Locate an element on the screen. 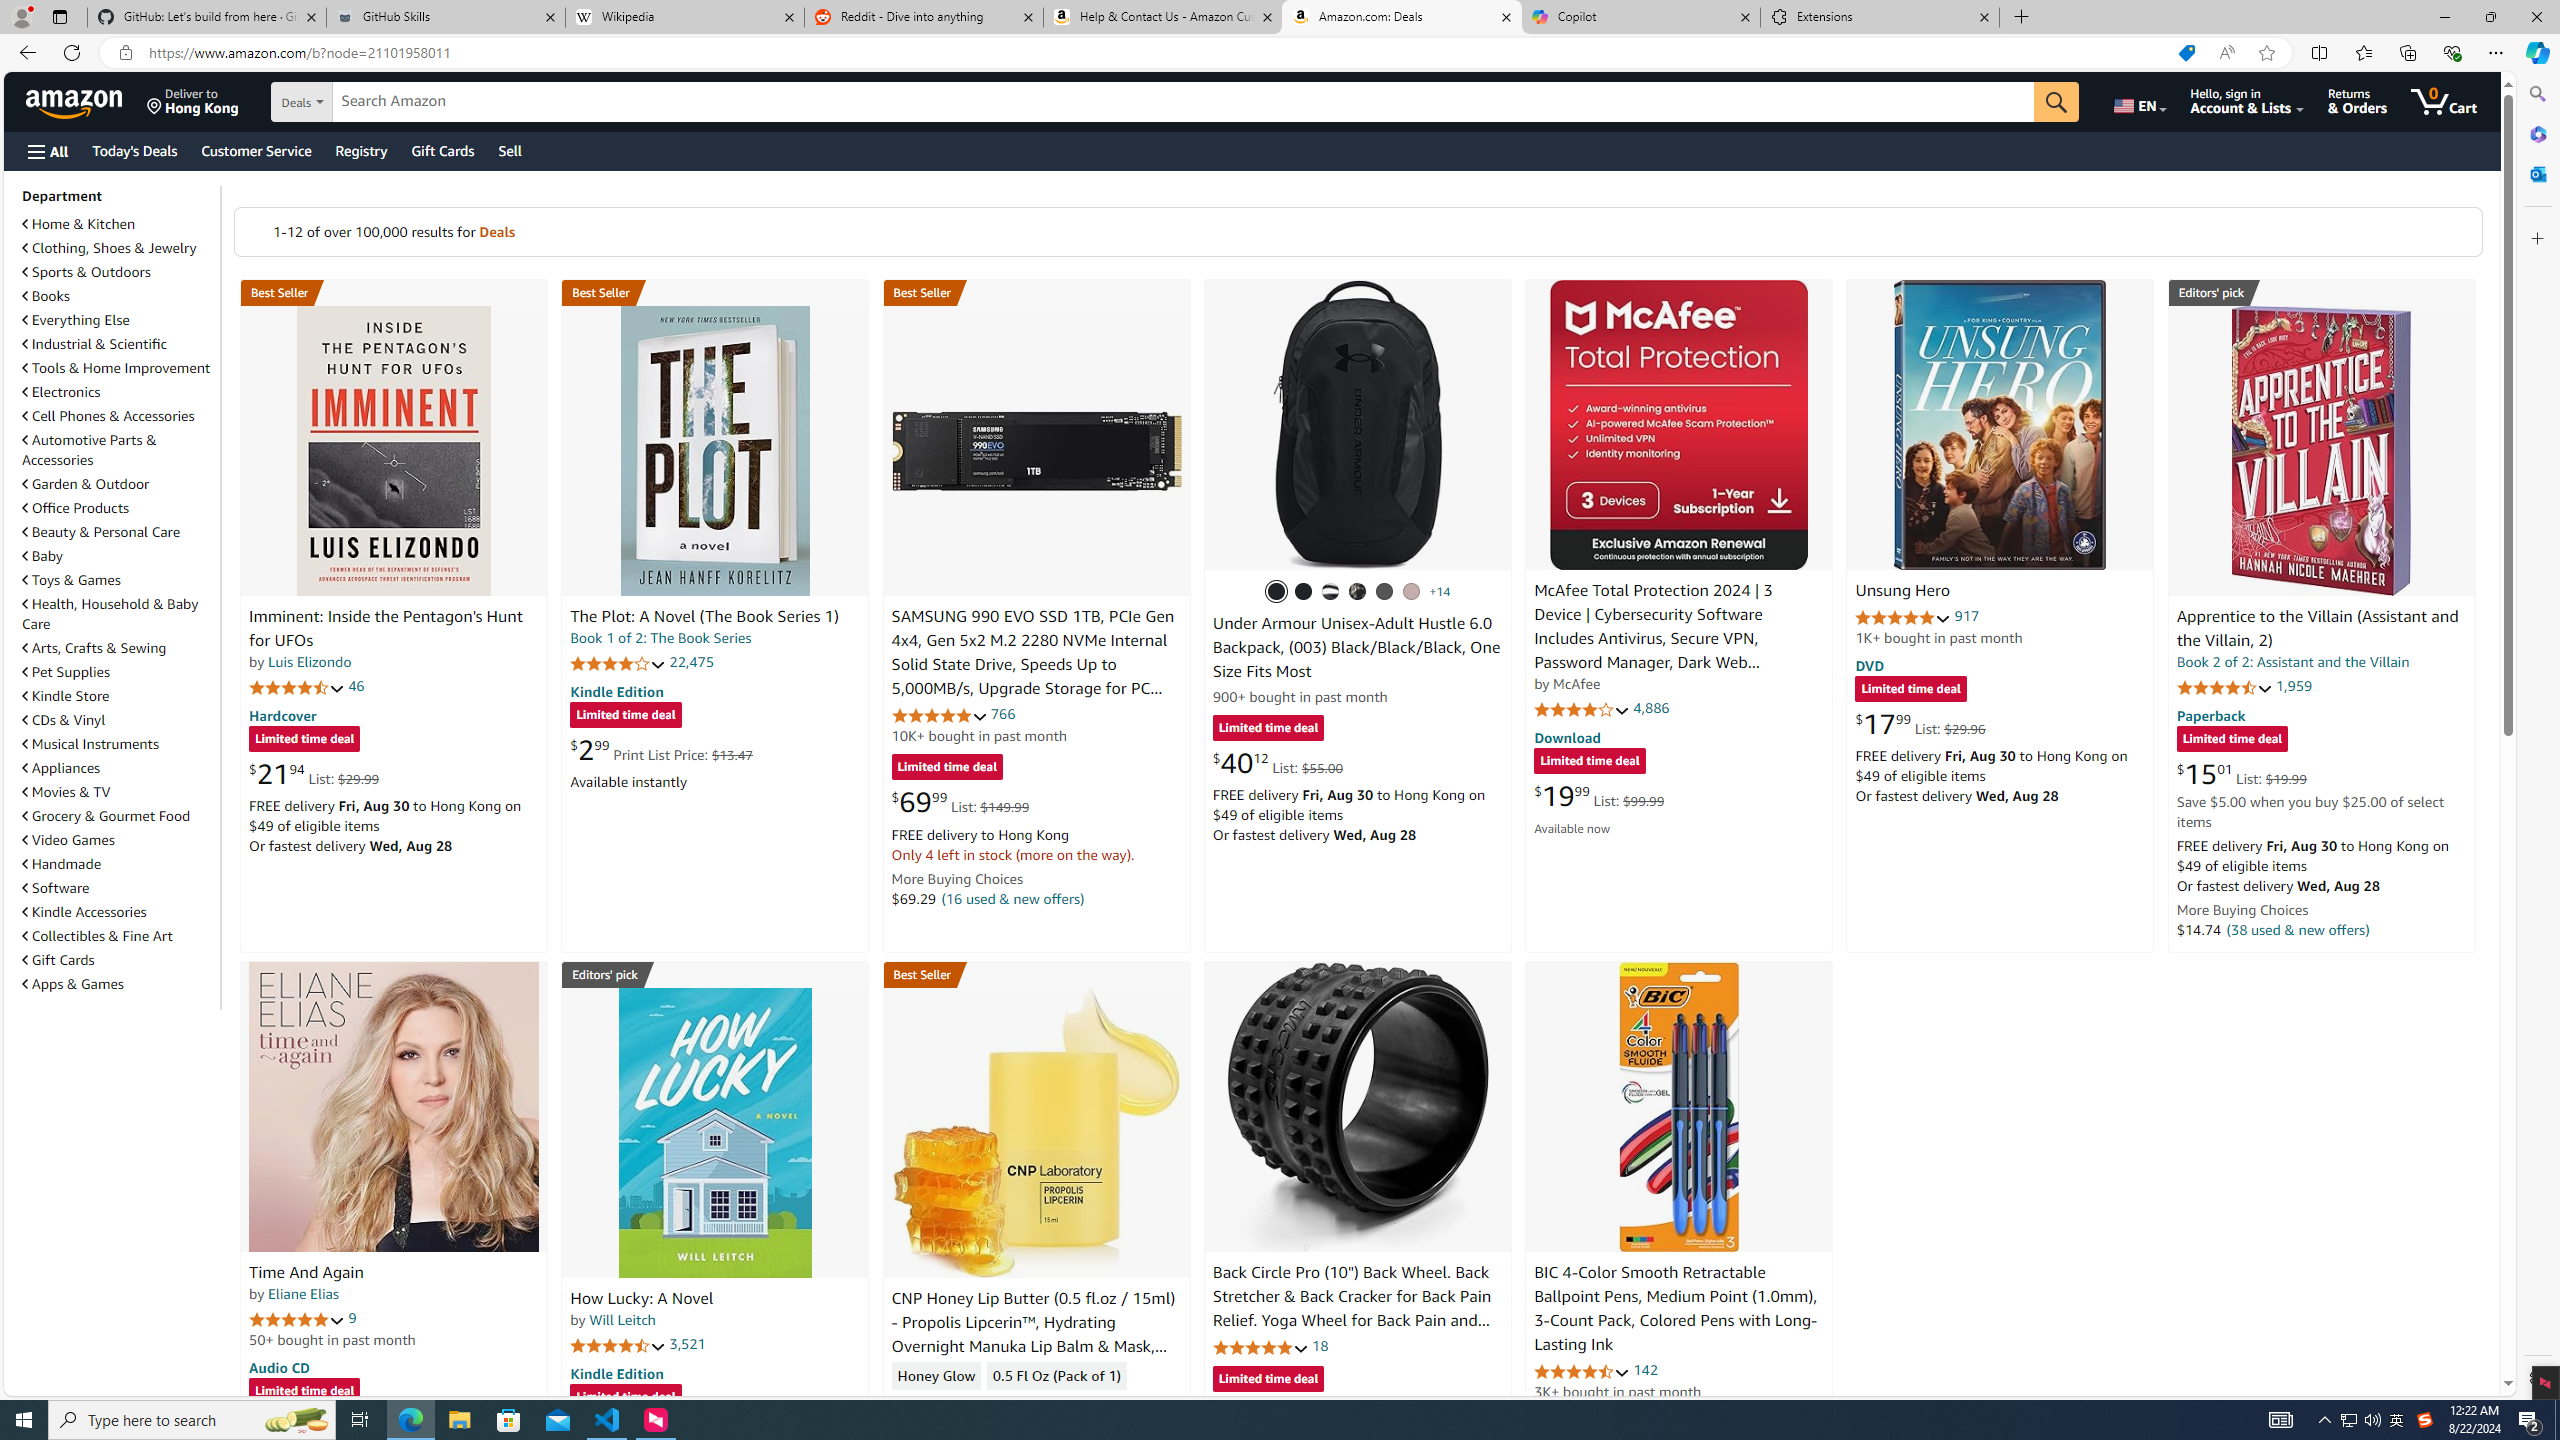  Beauty & Personal Care is located at coordinates (119, 531).